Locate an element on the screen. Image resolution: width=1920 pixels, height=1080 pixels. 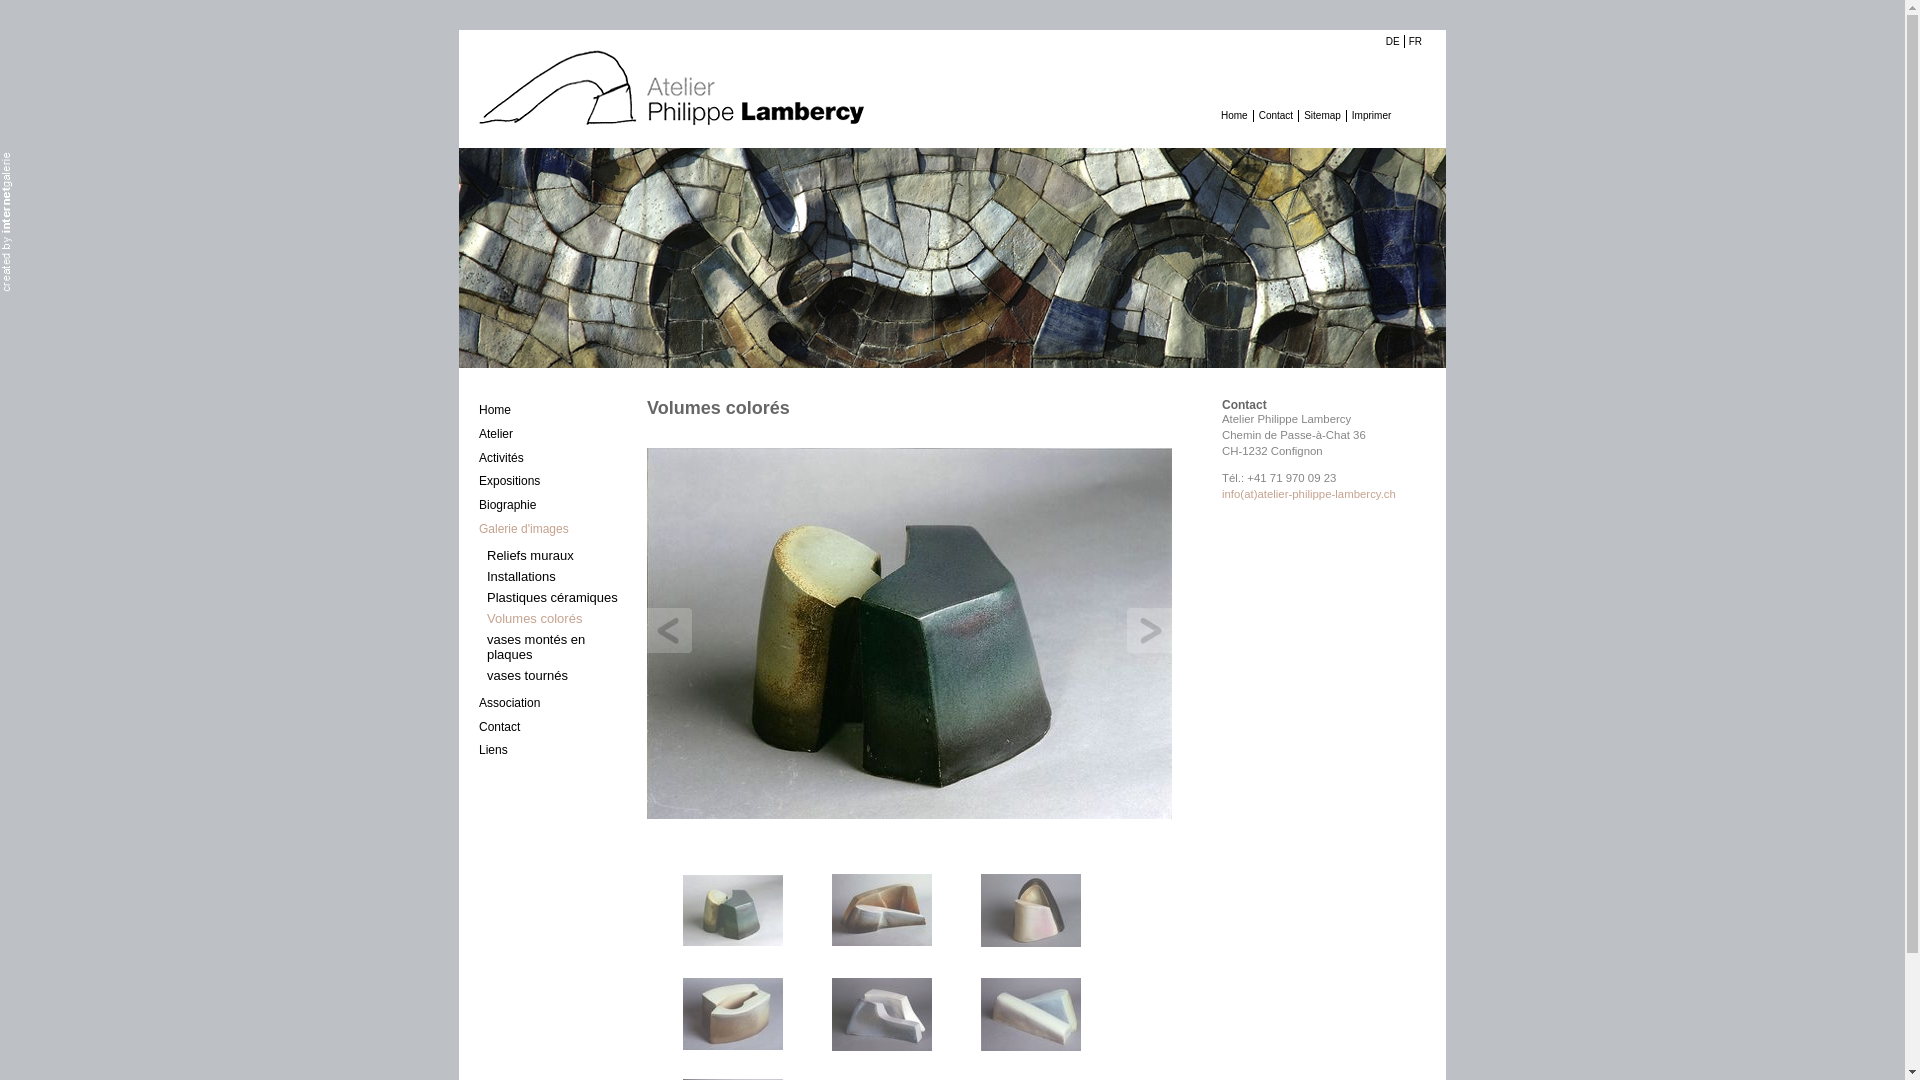
Home is located at coordinates (553, 410).